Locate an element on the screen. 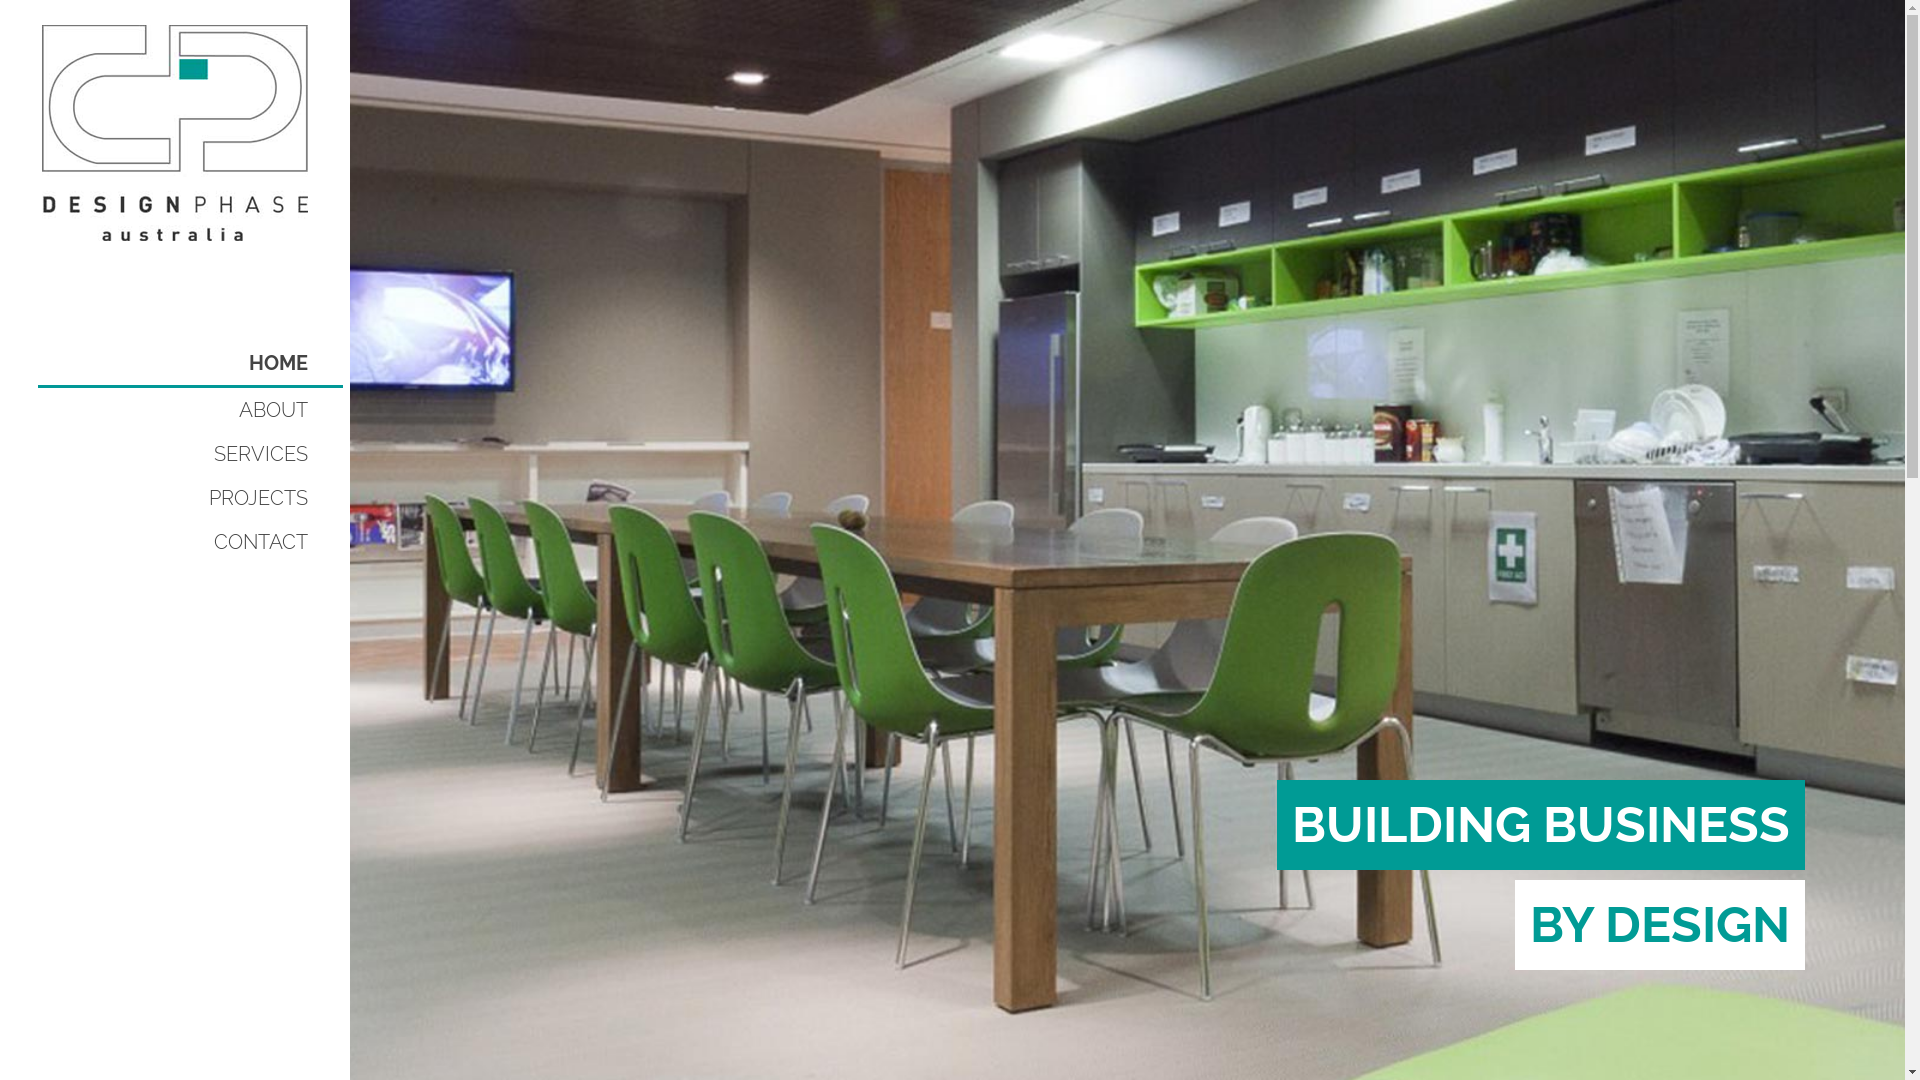 The height and width of the screenshot is (1080, 1920). ABOUT is located at coordinates (190, 410).